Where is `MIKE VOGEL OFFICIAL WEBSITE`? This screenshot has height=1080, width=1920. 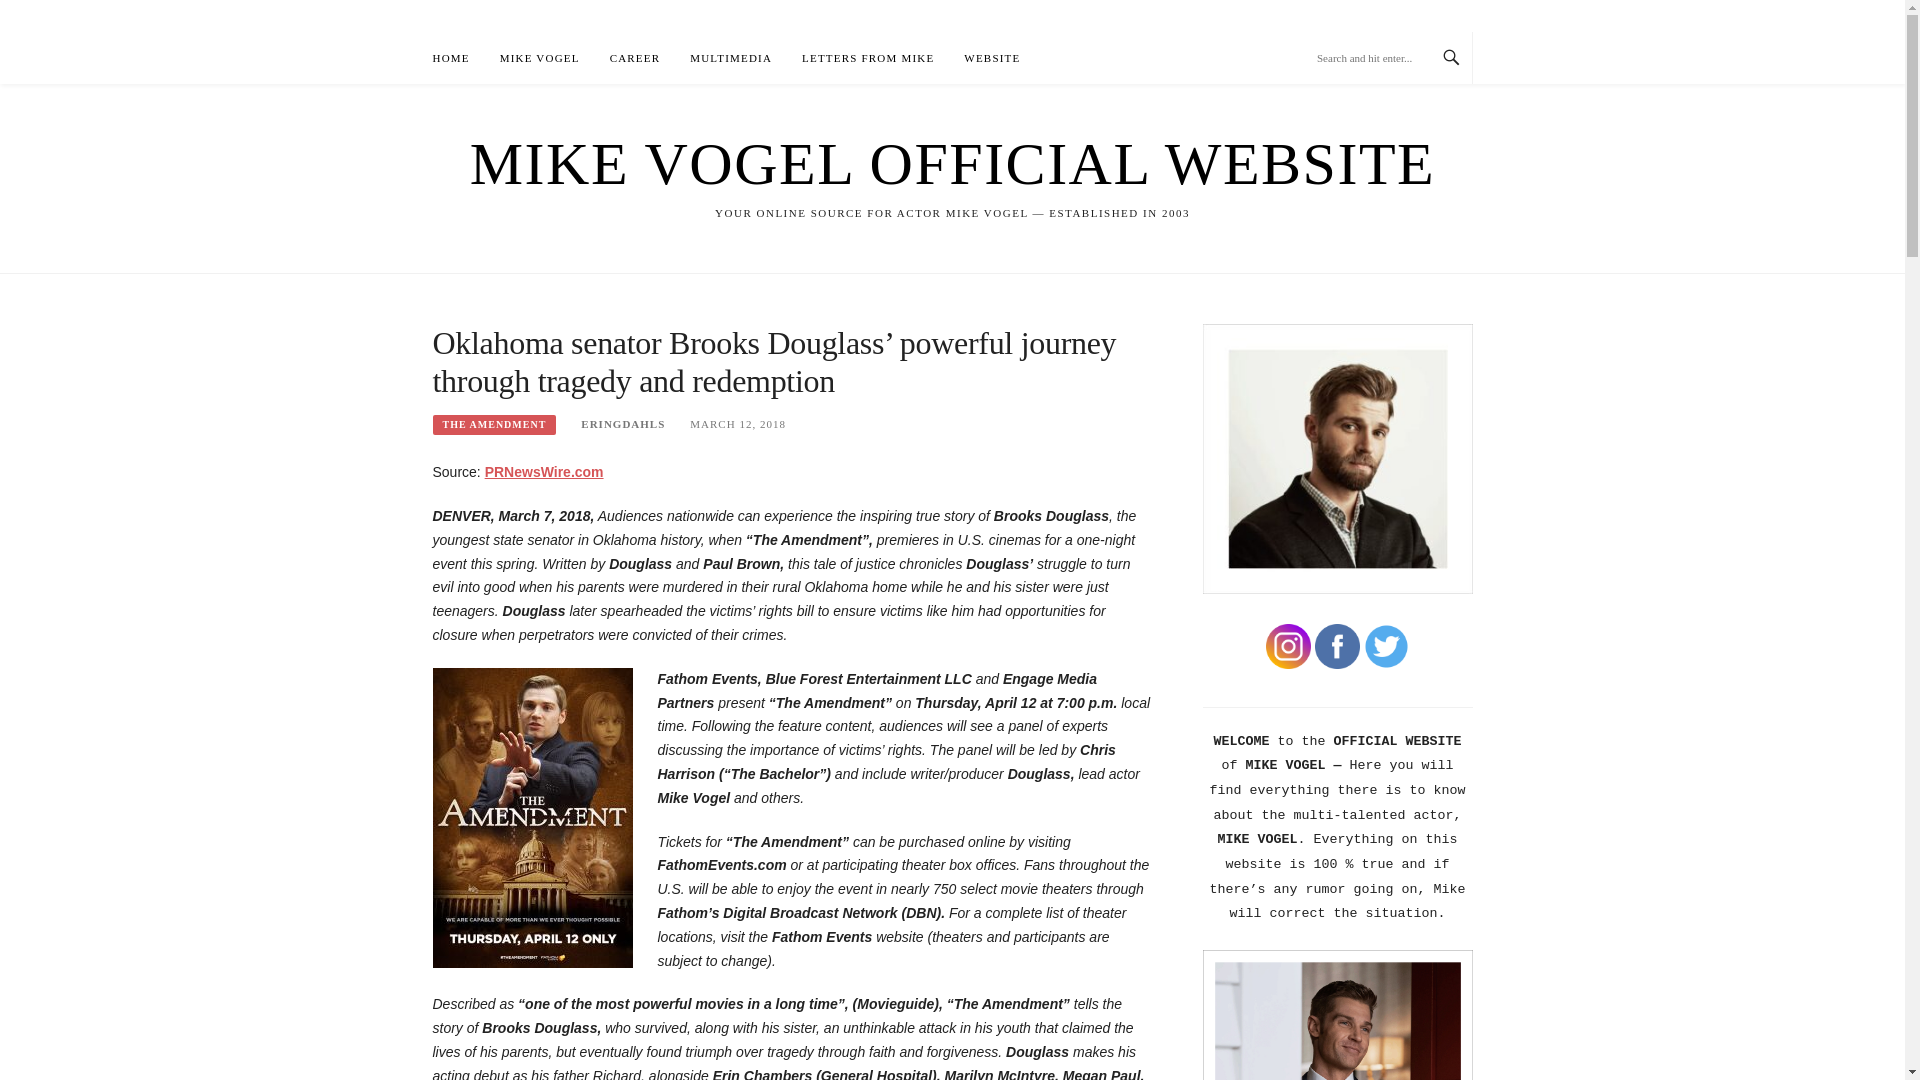
MIKE VOGEL OFFICIAL WEBSITE is located at coordinates (952, 163).